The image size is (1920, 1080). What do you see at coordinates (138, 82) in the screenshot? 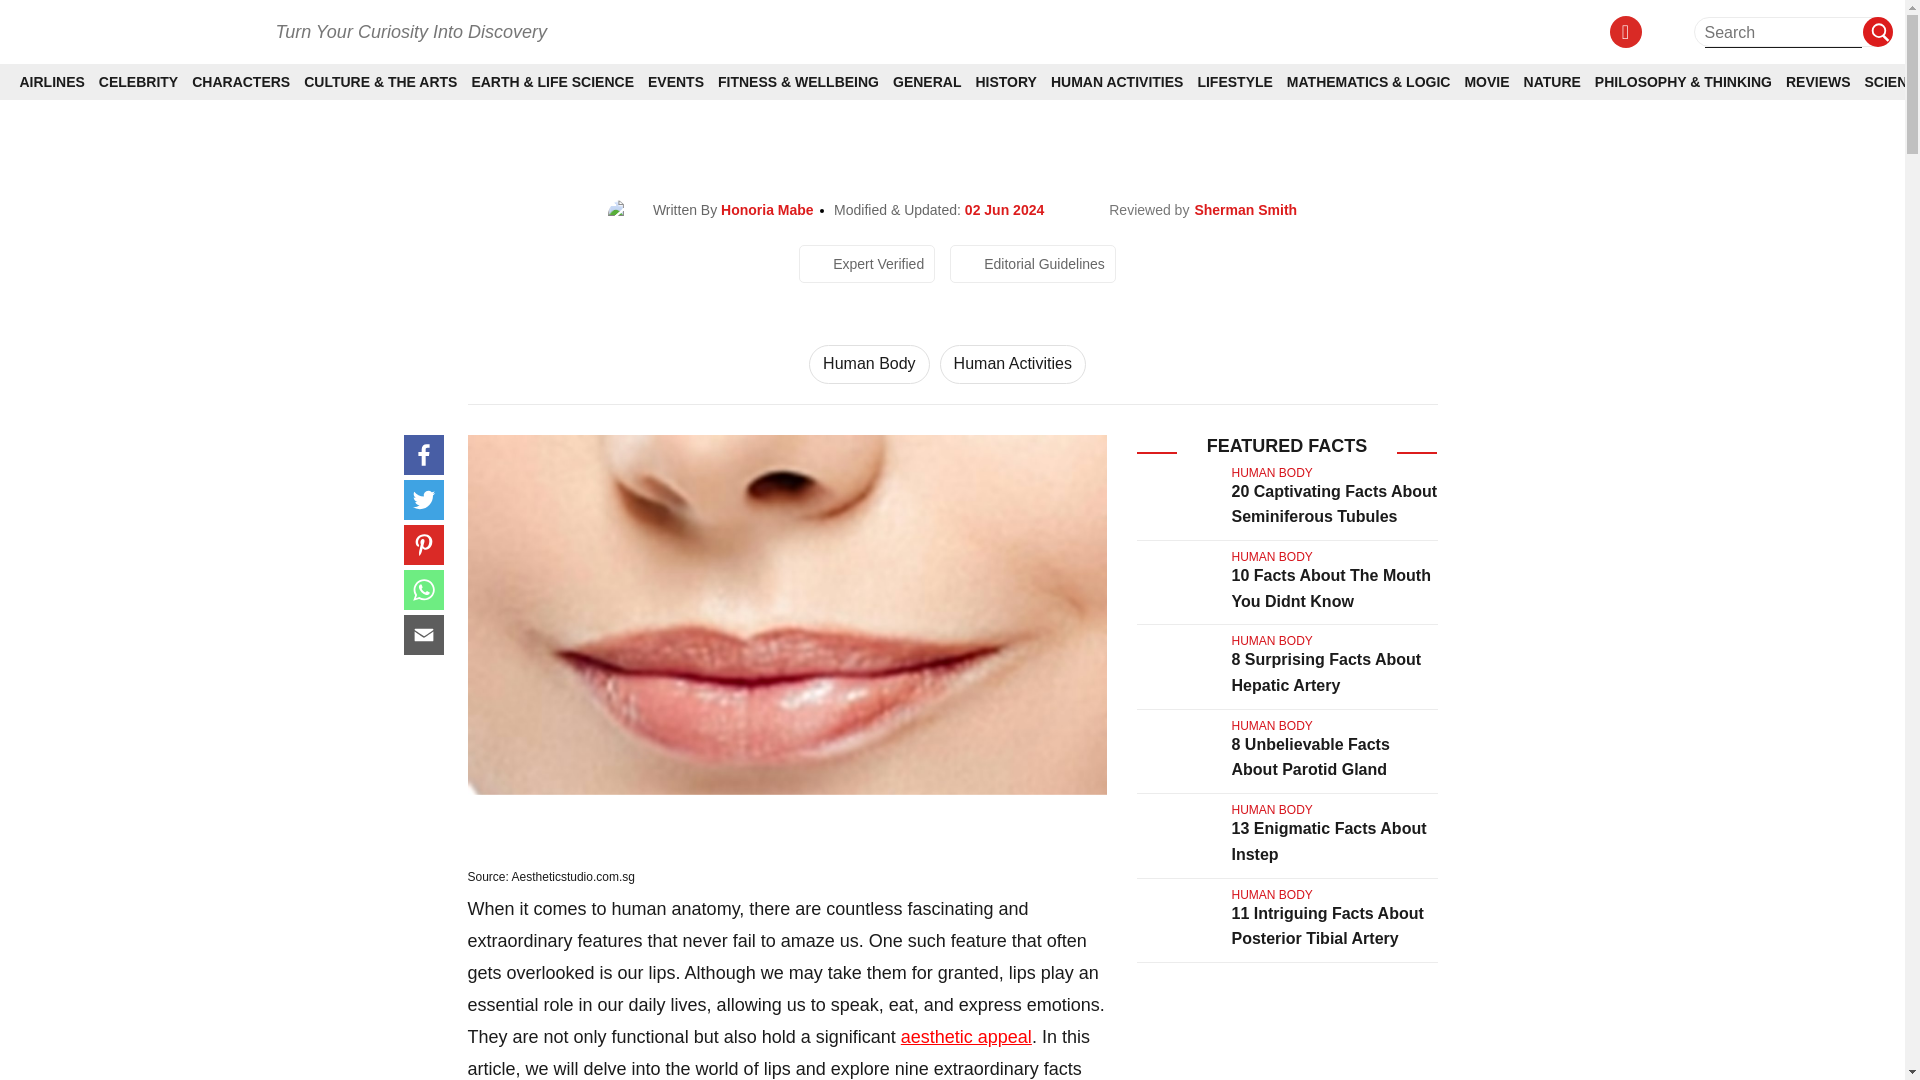
I see `CELEBRITY` at bounding box center [138, 82].